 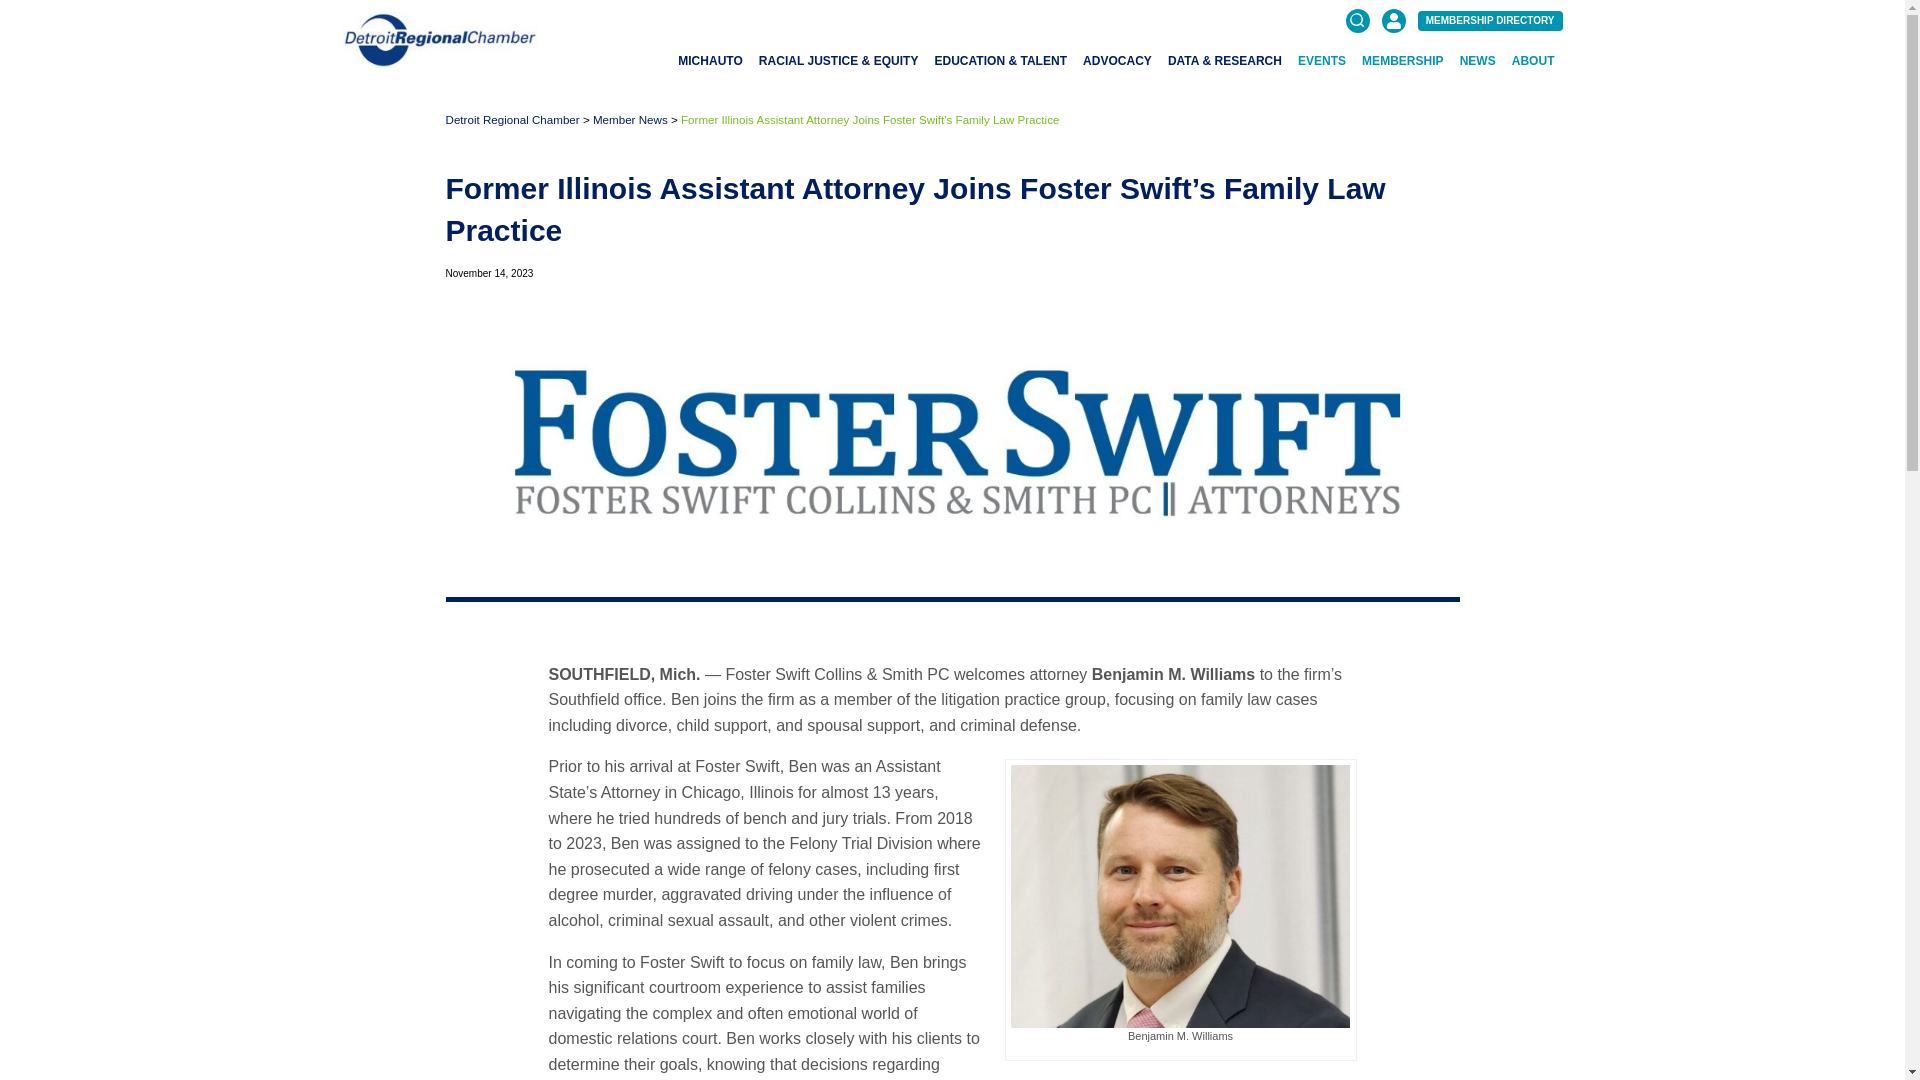 What do you see at coordinates (1490, 20) in the screenshot?
I see `MEMBERSHIP DIRECTORY` at bounding box center [1490, 20].